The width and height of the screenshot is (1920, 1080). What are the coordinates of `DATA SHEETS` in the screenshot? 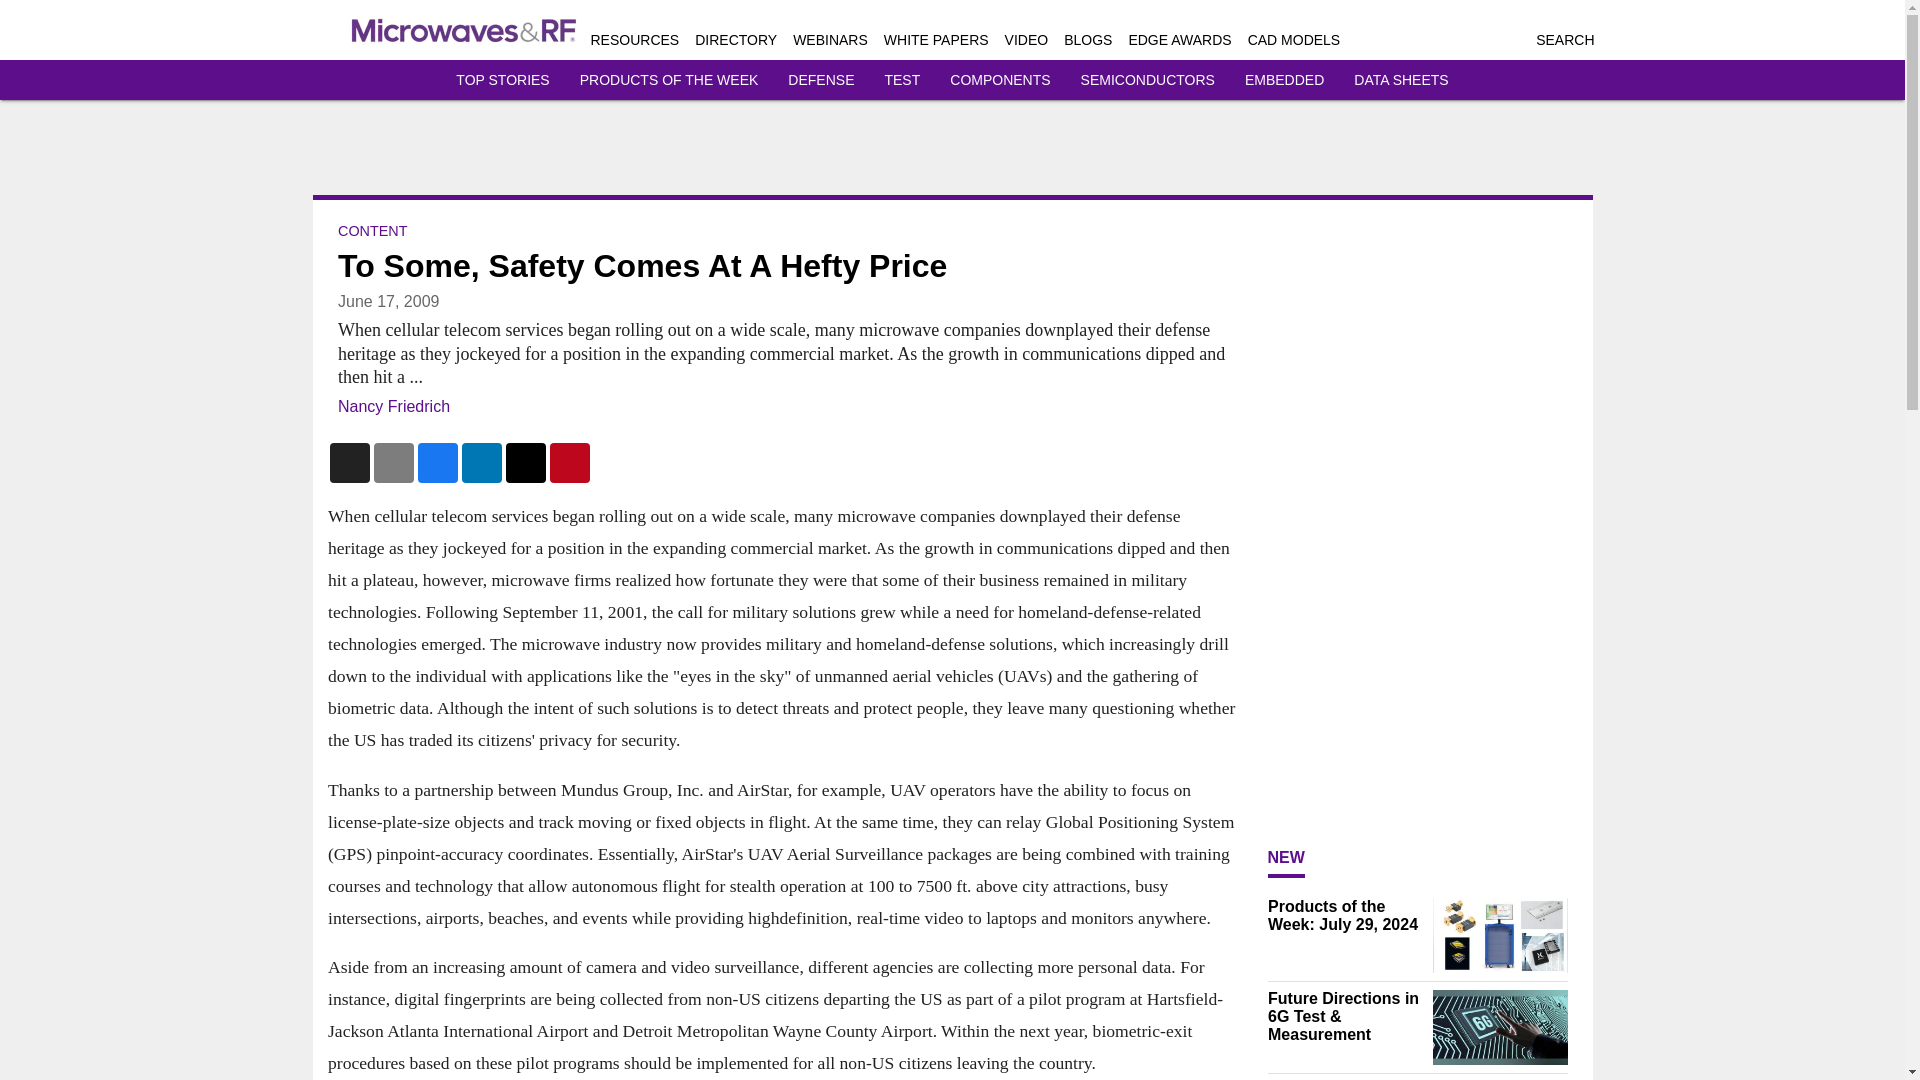 It's located at (1400, 80).